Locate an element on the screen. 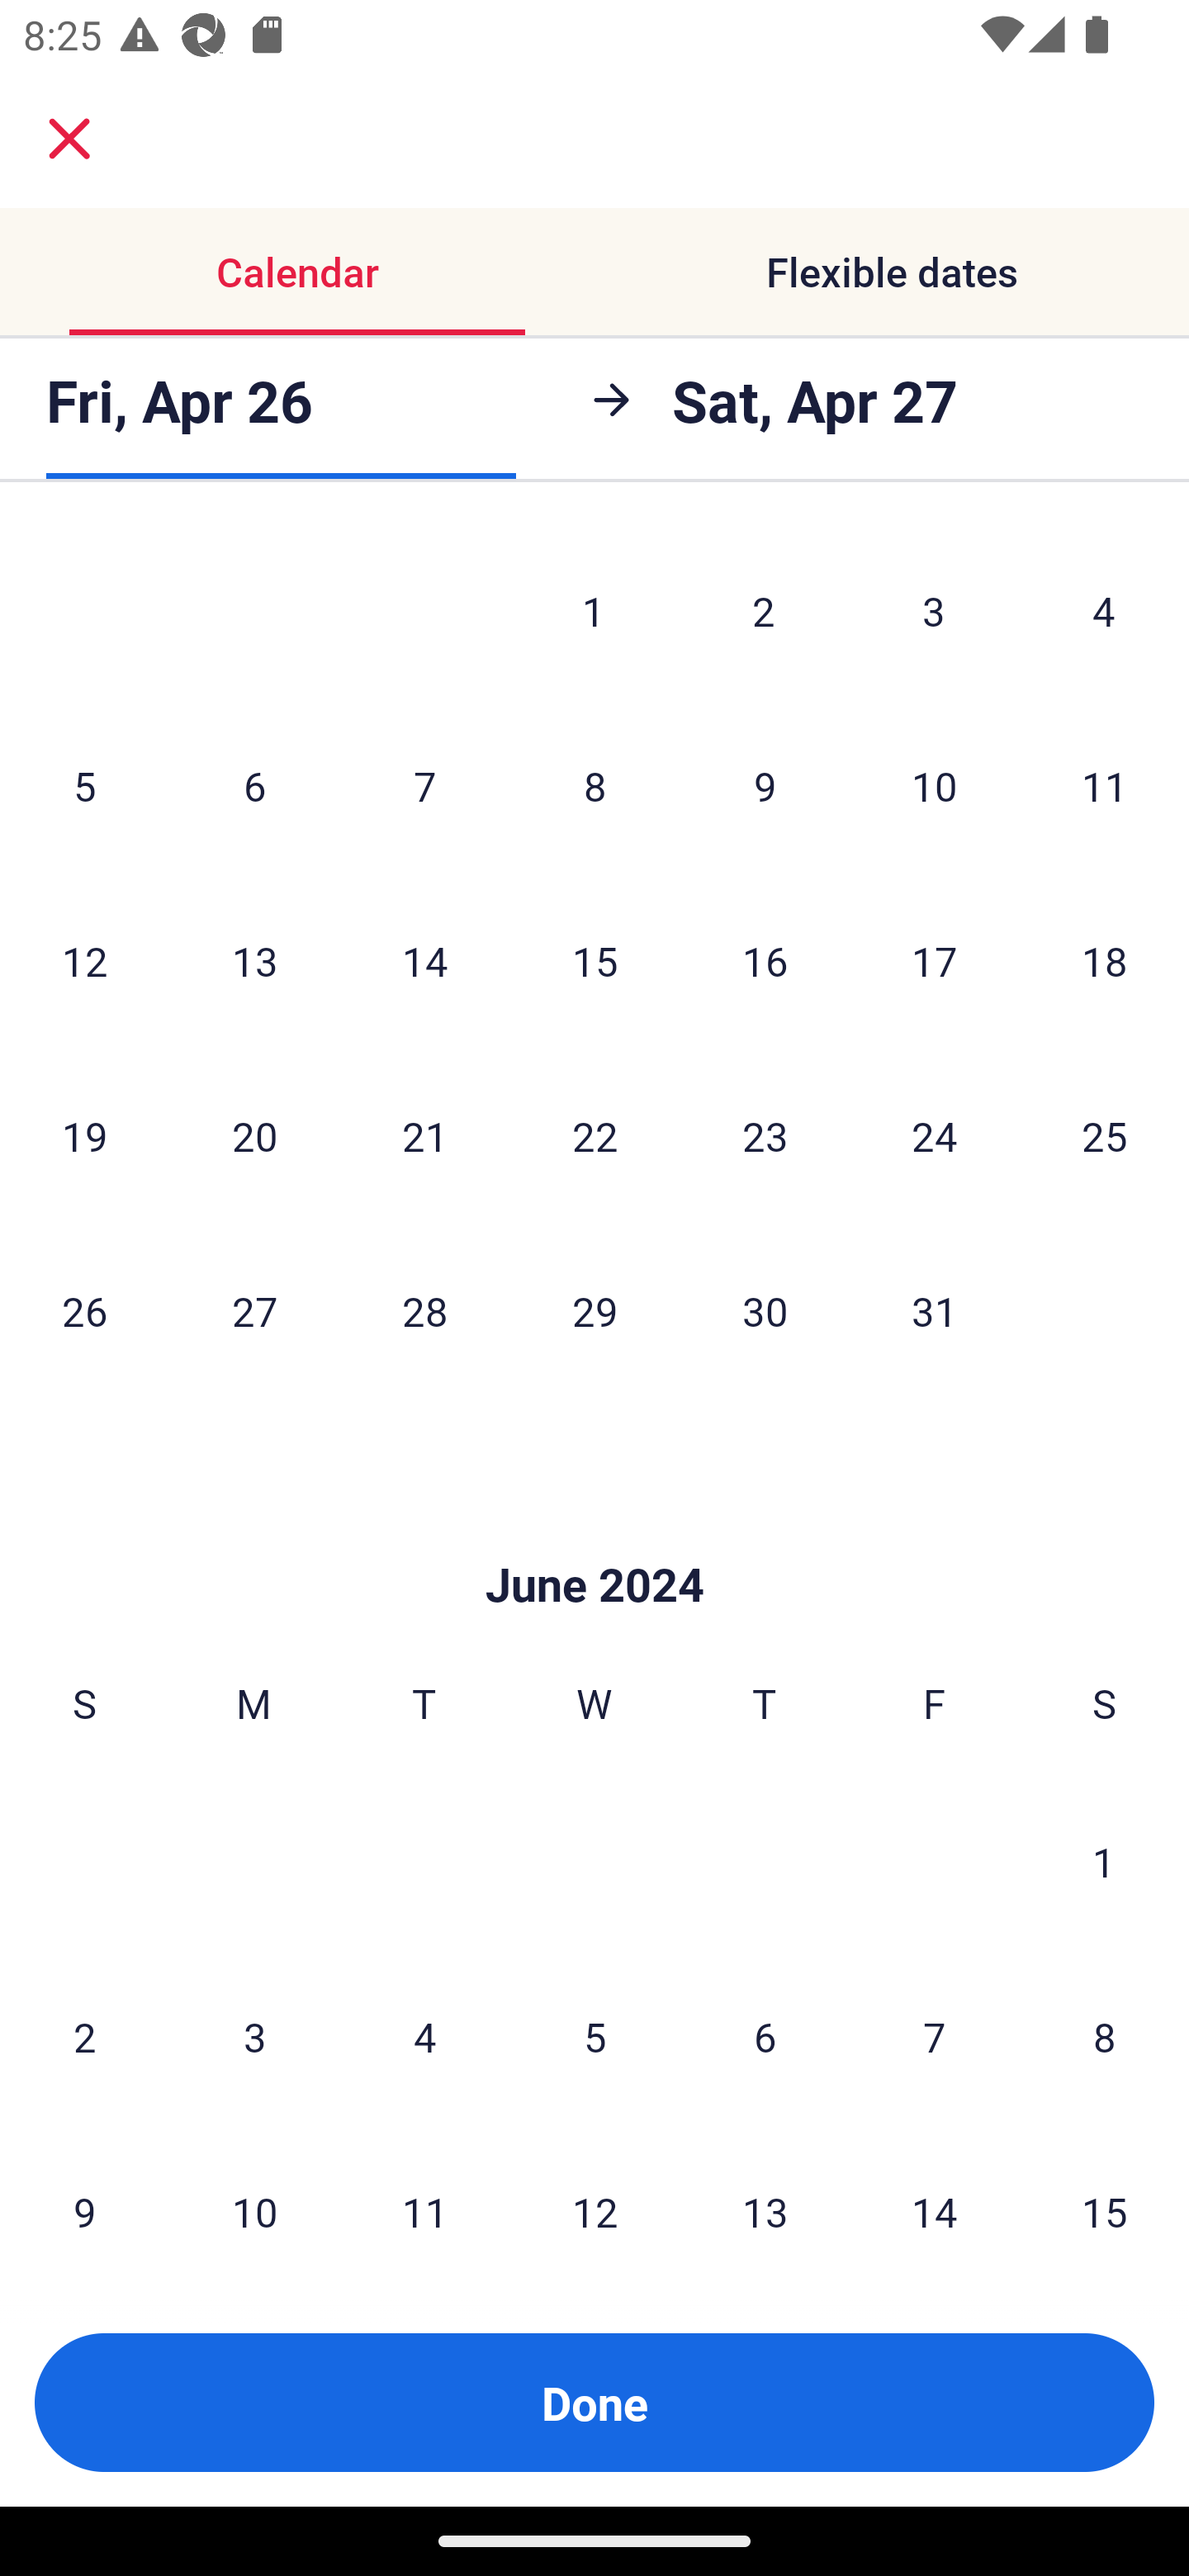  28 Tuesday, May 28, 2024 is located at coordinates (424, 1311).